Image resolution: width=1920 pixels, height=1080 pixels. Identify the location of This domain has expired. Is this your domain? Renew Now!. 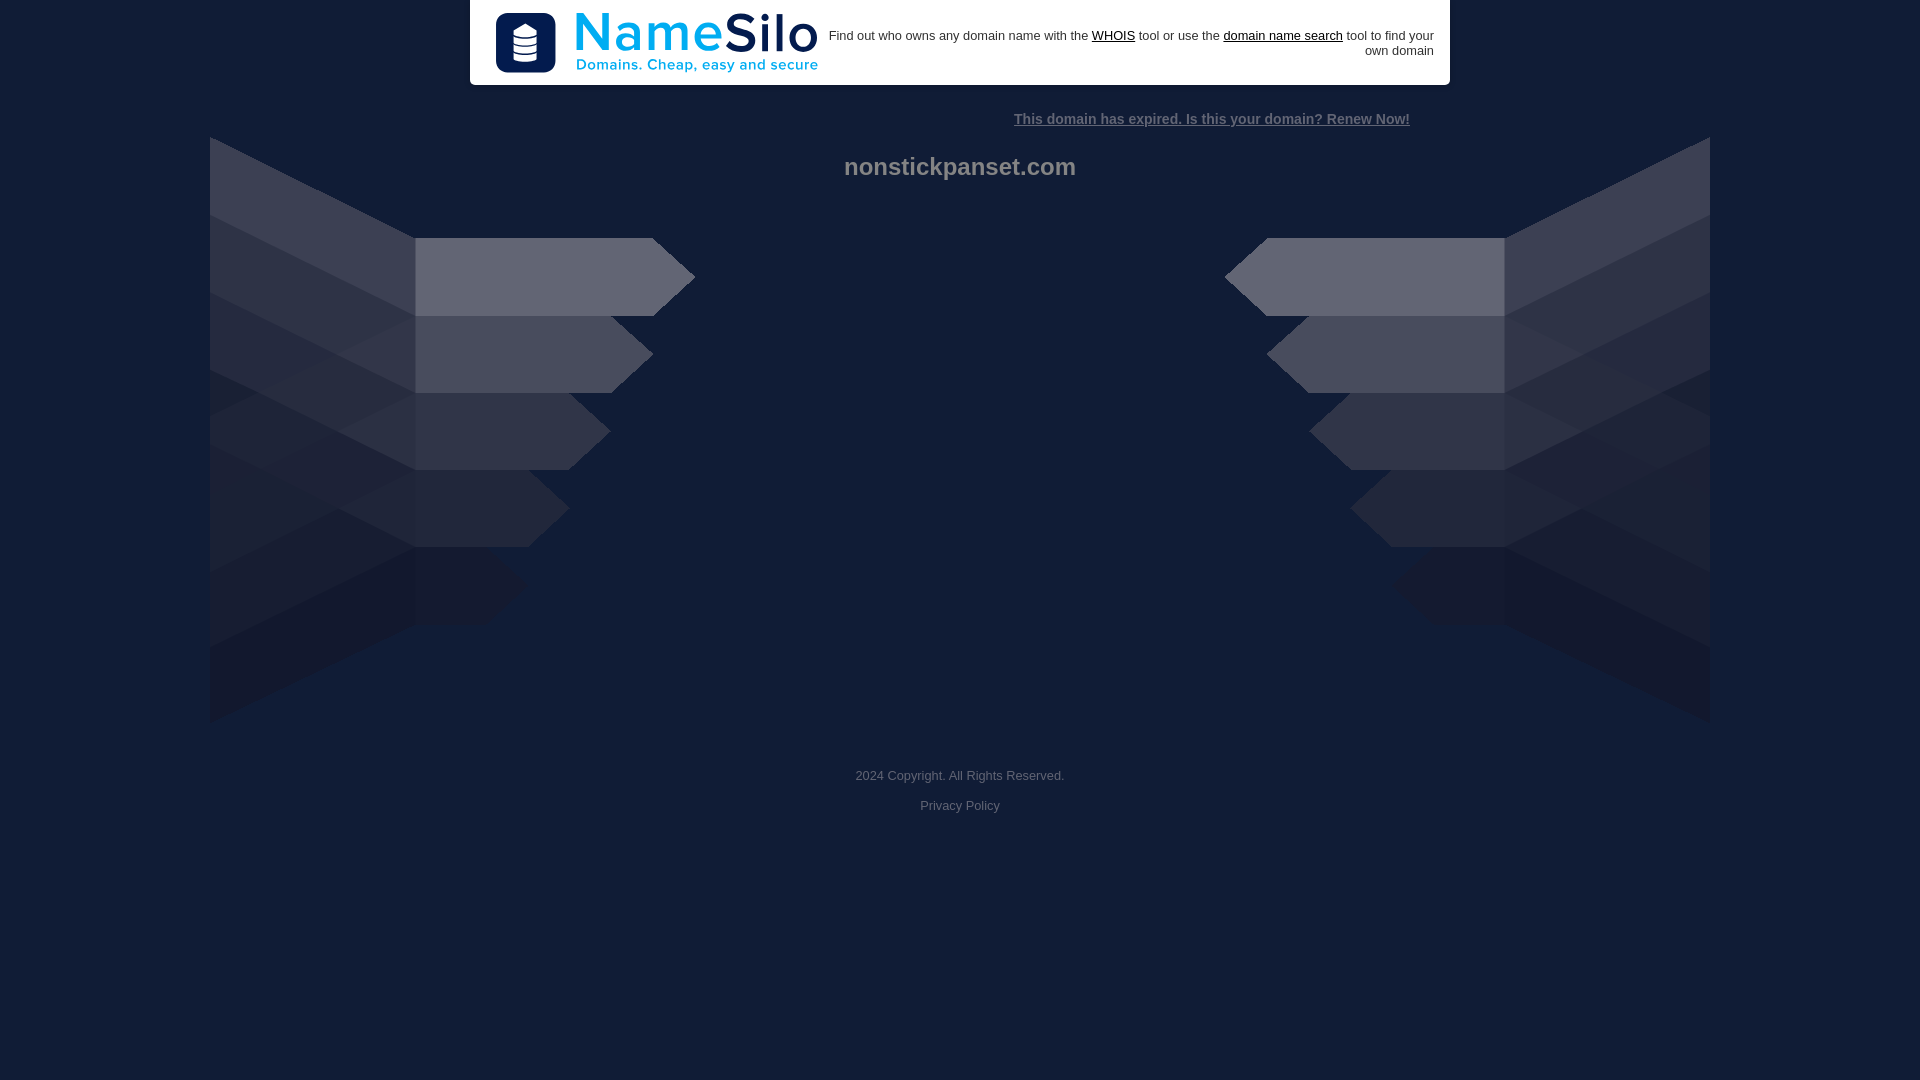
(1211, 119).